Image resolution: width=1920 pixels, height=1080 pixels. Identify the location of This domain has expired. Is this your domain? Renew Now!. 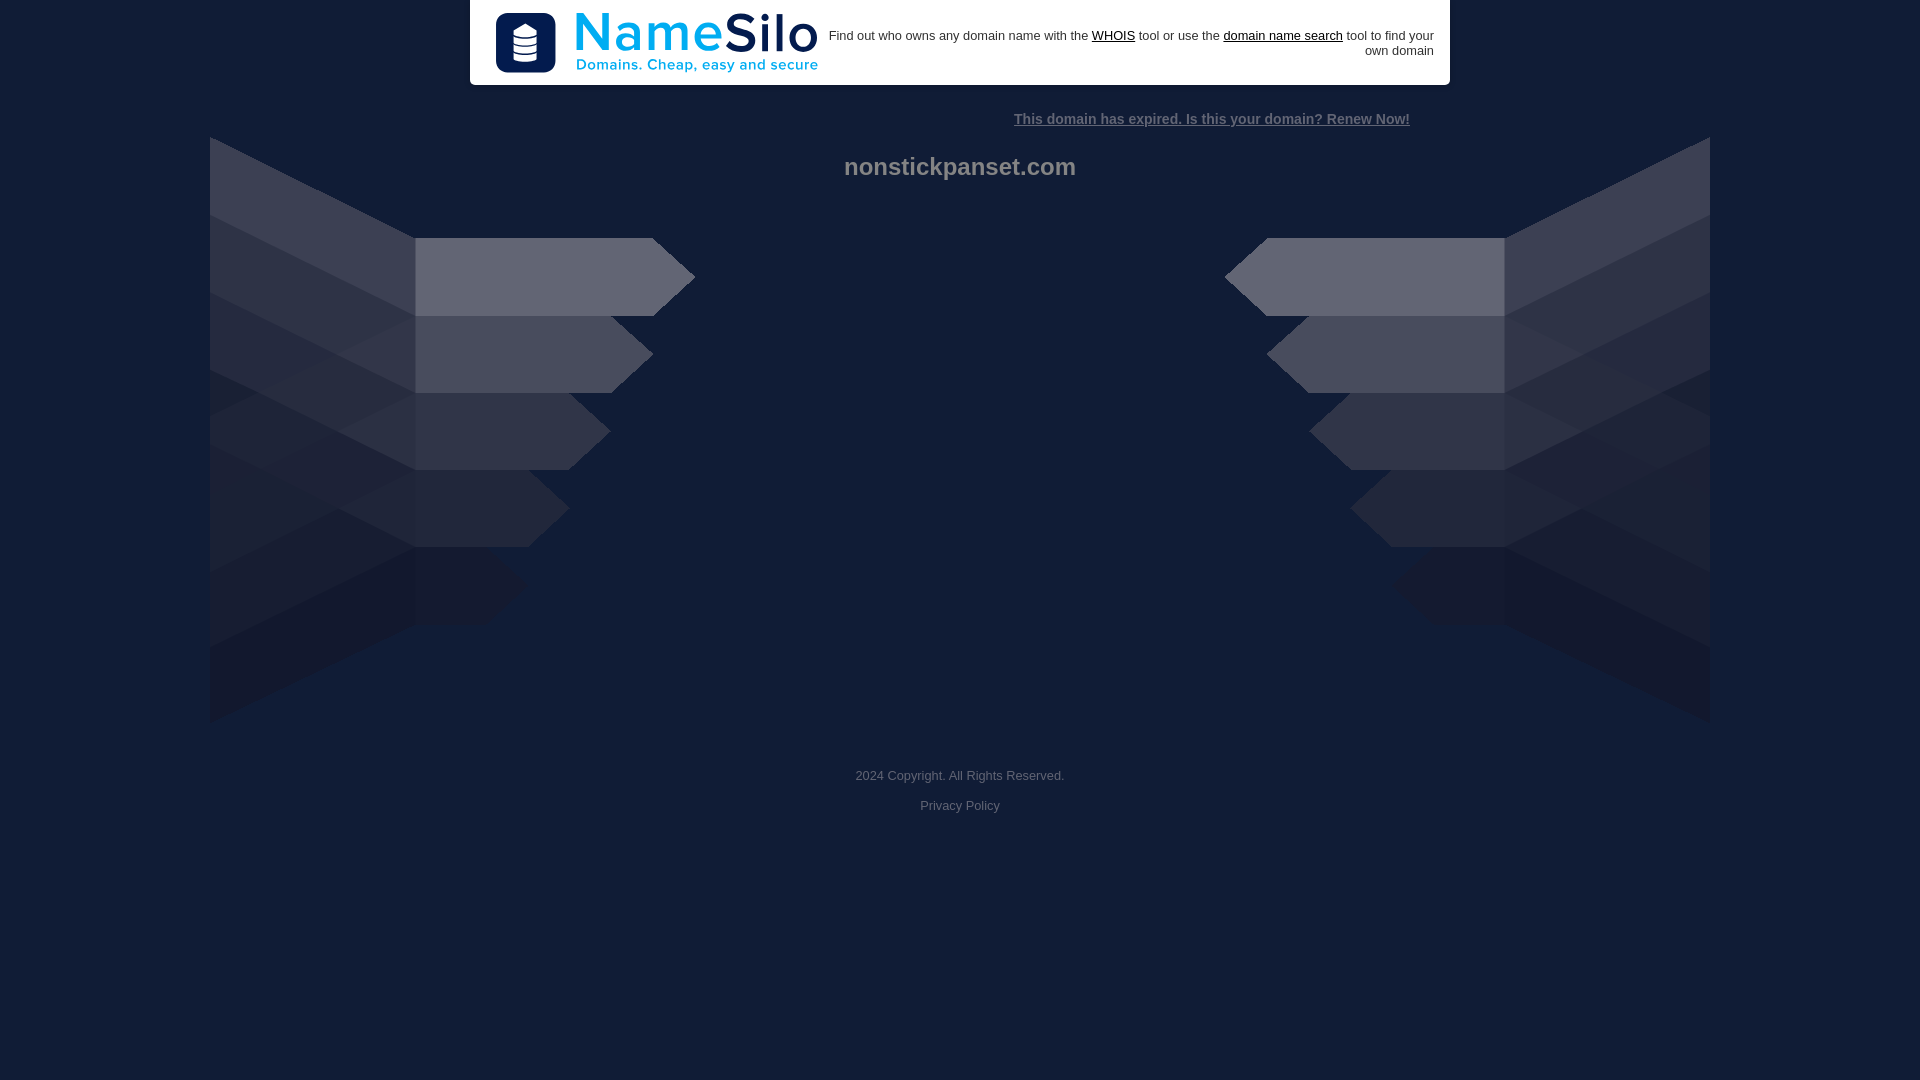
(1211, 119).